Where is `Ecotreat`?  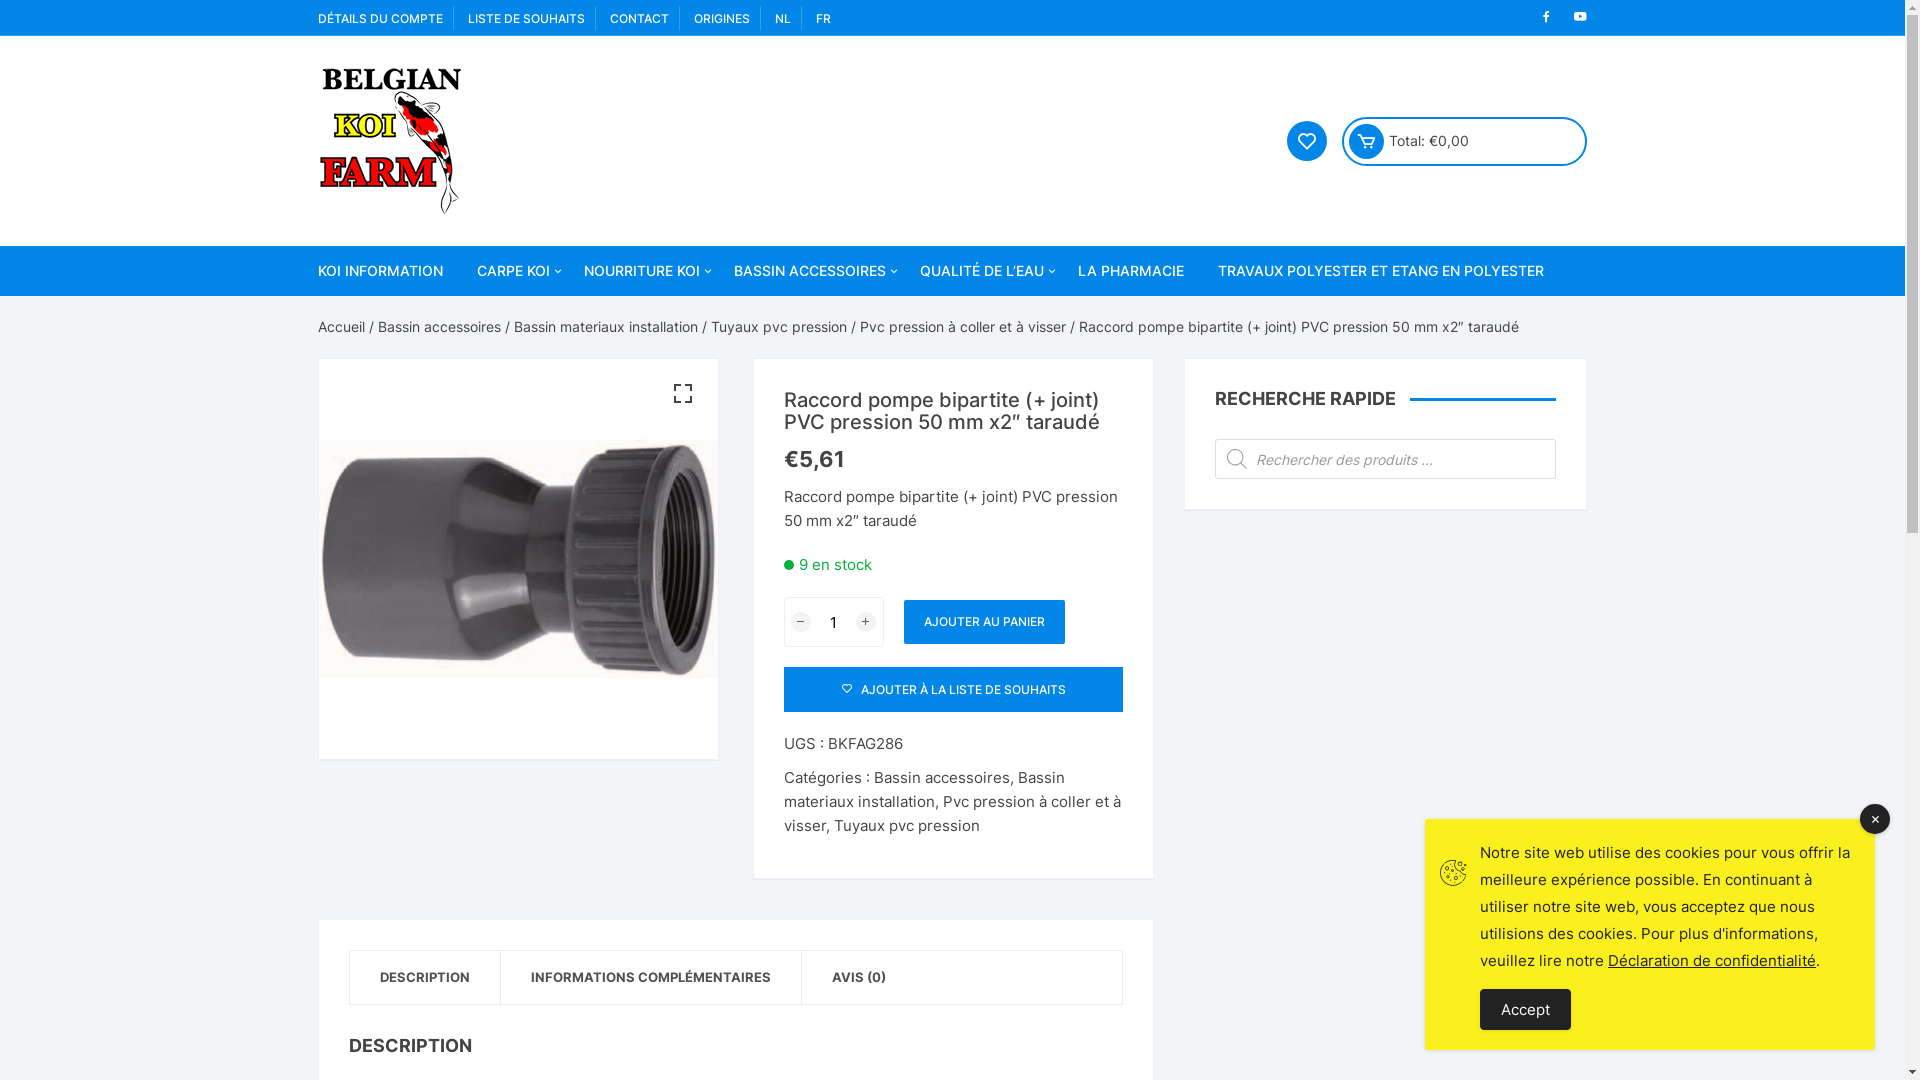
Ecotreat is located at coordinates (1029, 368).